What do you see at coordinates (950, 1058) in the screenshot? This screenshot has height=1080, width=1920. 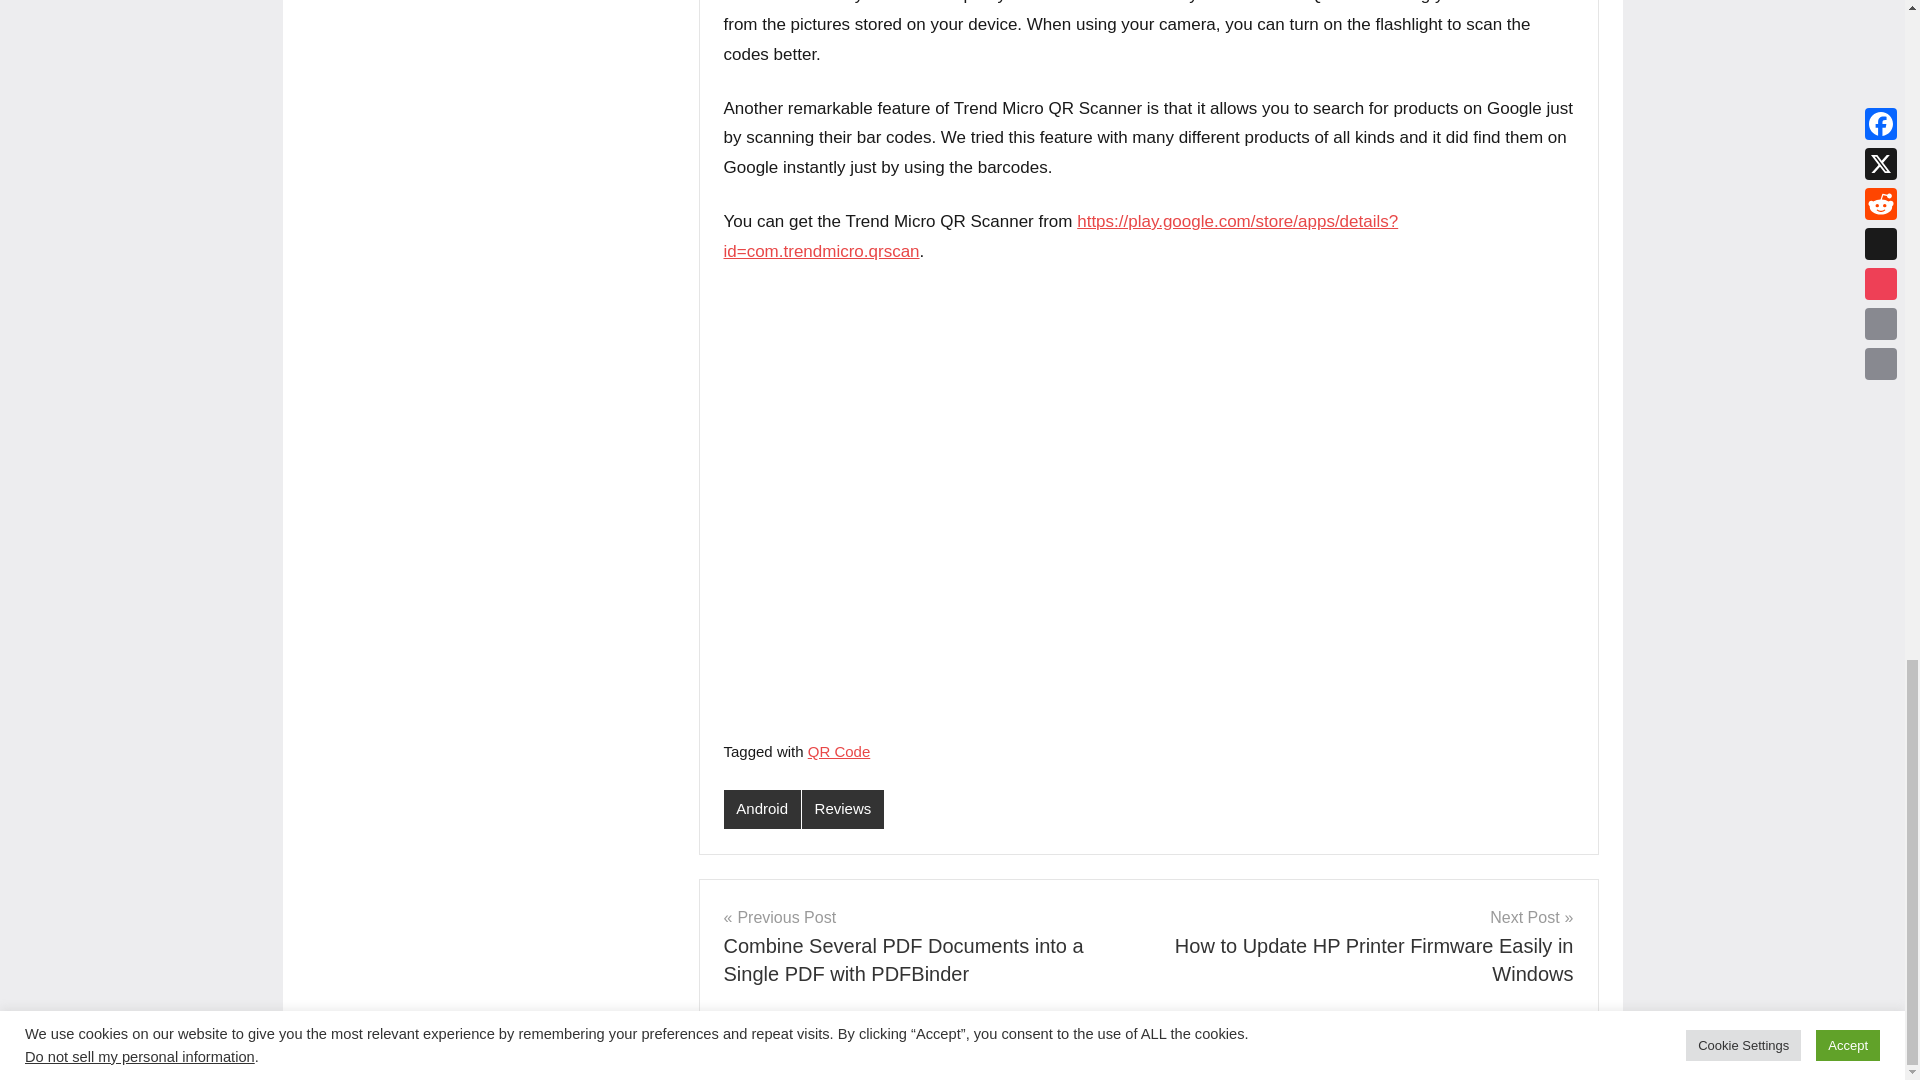 I see `Terms of Use` at bounding box center [950, 1058].